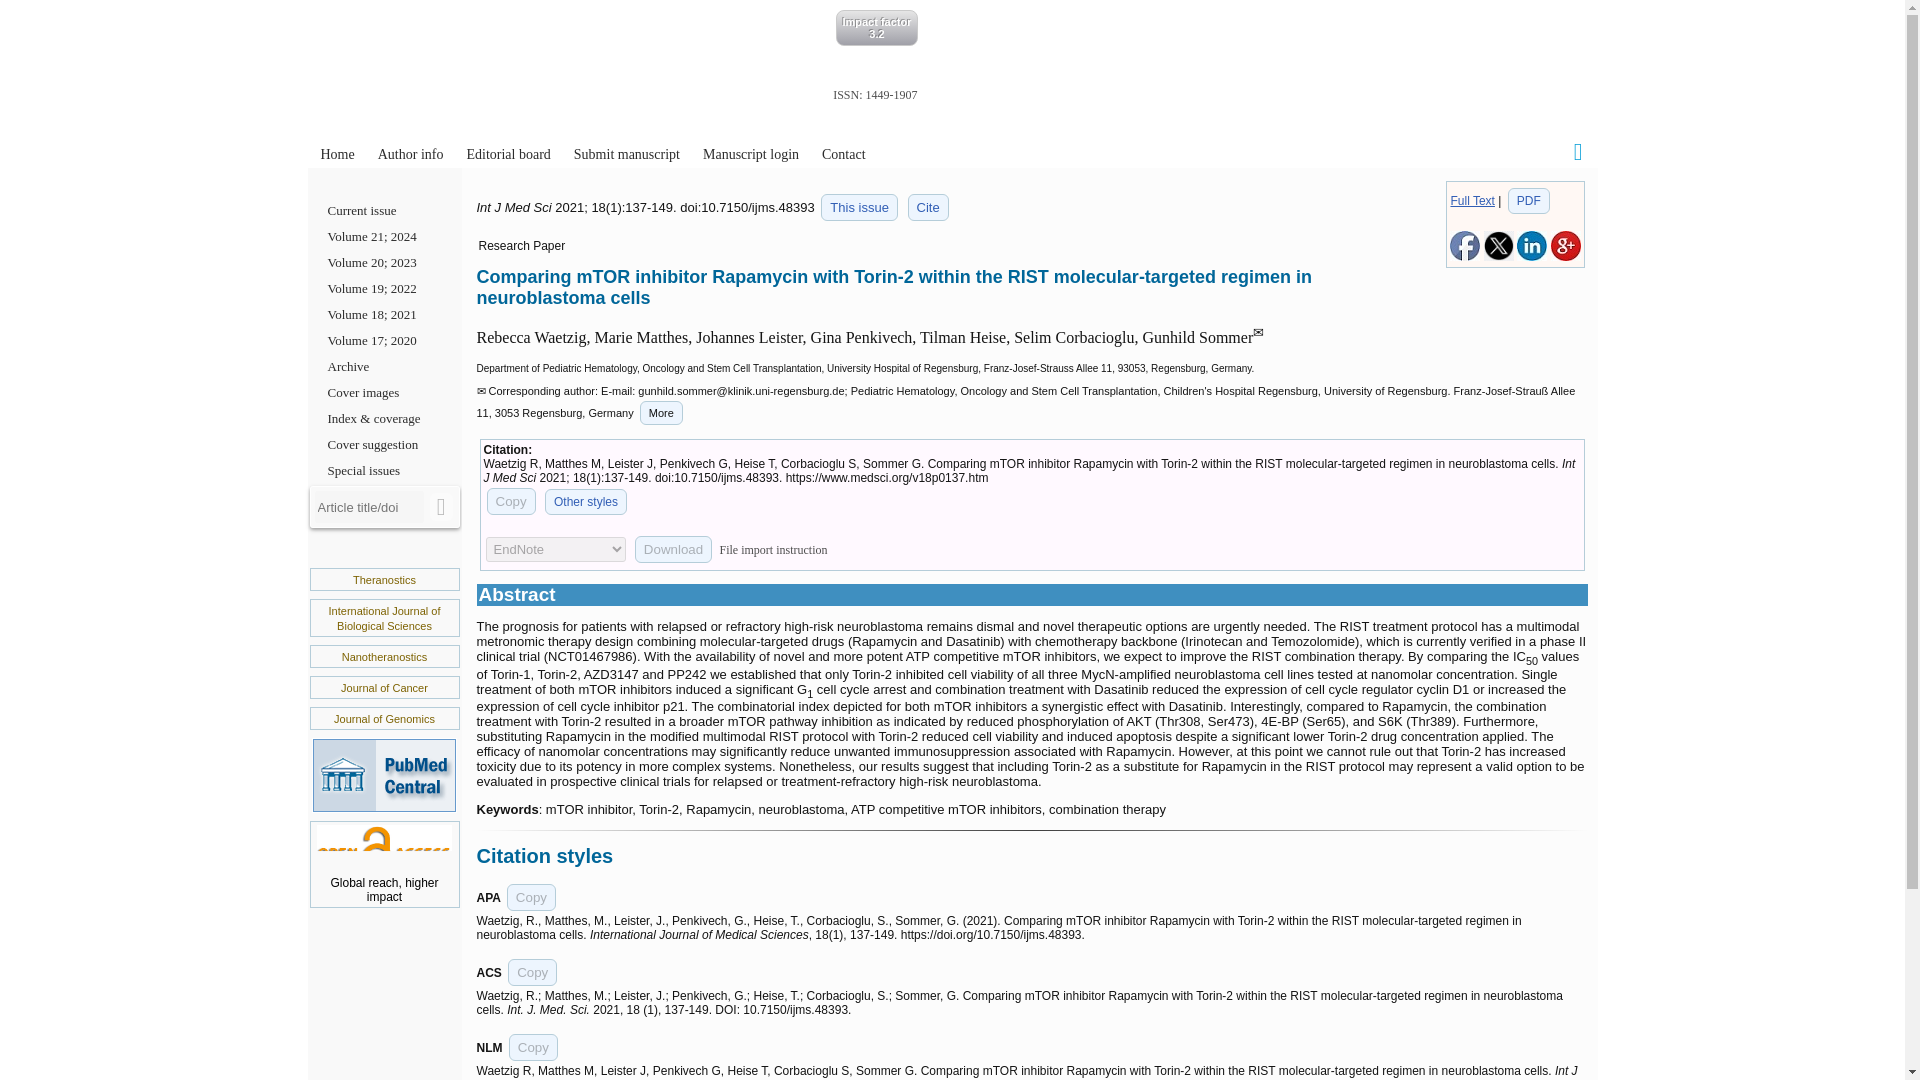 This screenshot has height=1080, width=1920. I want to click on Volume 19; 2022, so click(384, 289).